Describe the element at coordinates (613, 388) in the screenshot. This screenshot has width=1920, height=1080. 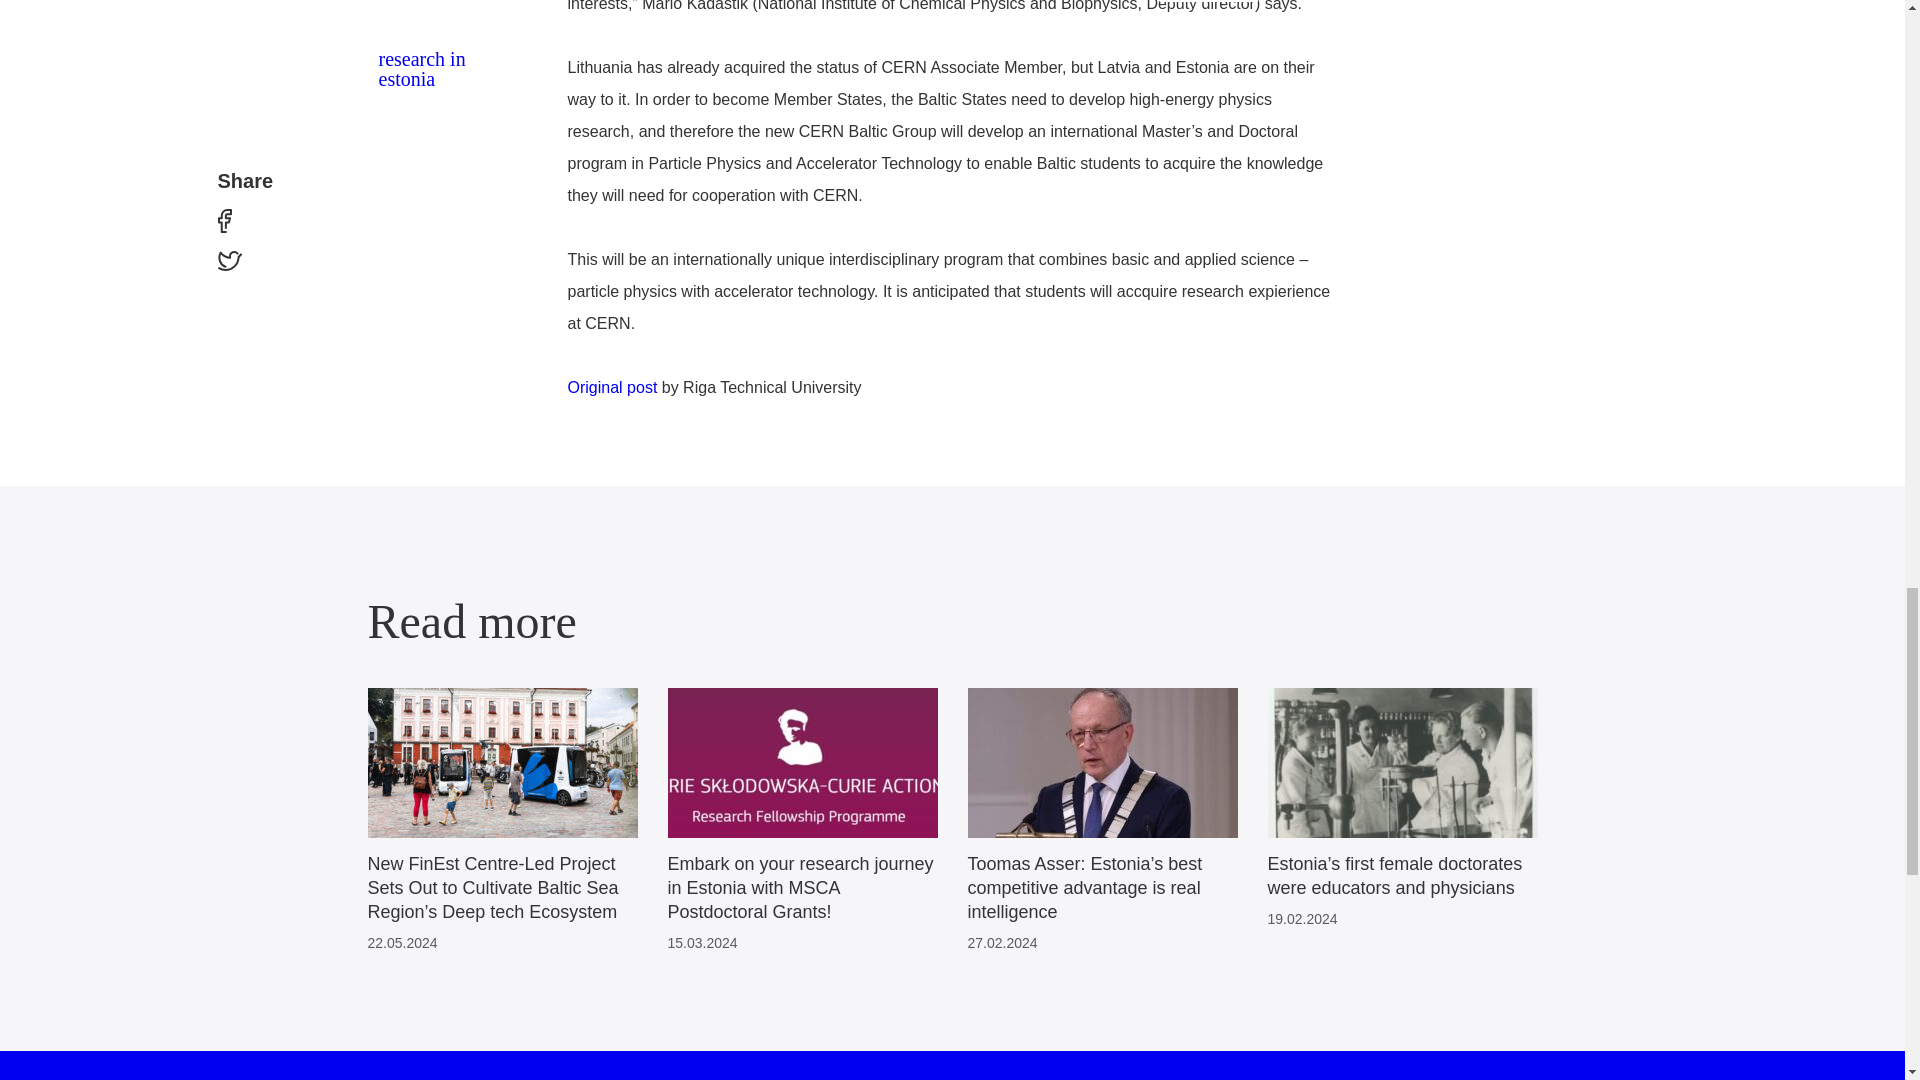
I see `Original post` at that location.